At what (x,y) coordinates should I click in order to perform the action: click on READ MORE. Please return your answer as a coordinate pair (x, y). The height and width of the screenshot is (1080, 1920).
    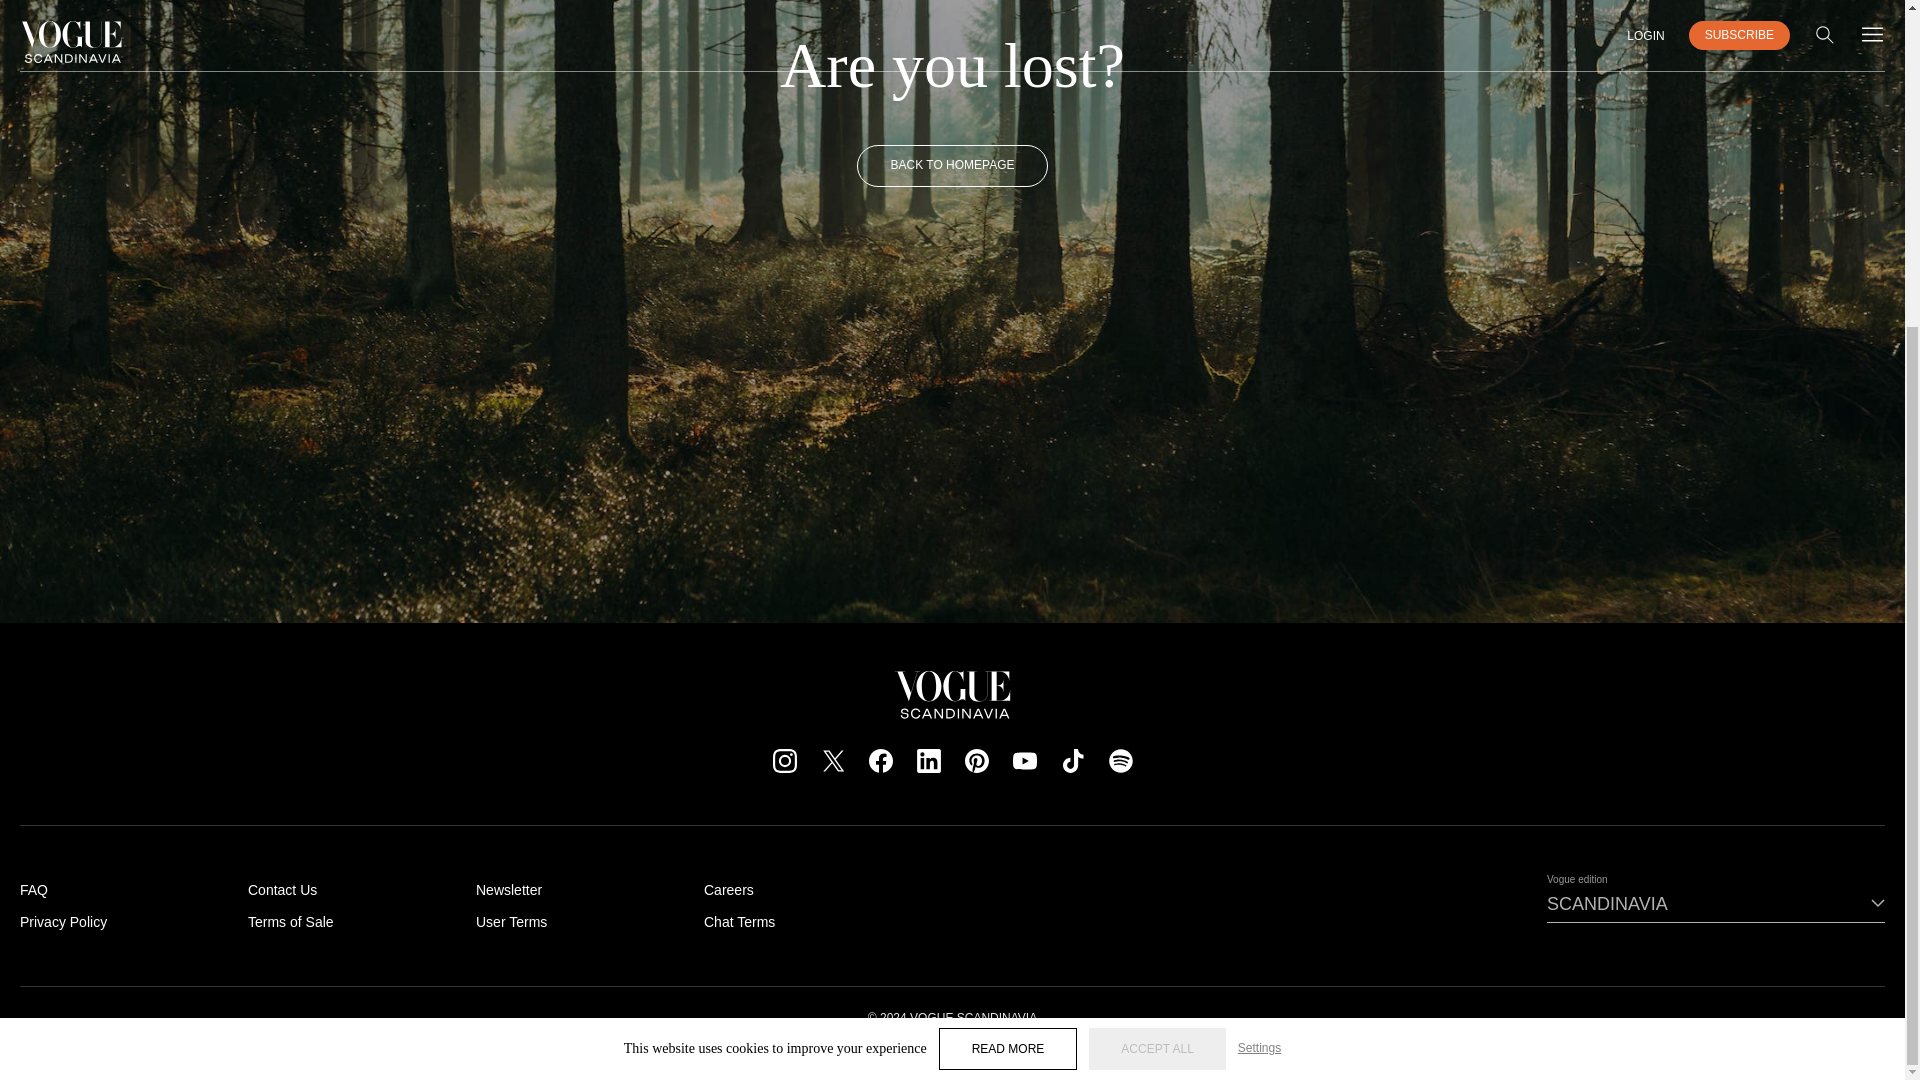
    Looking at the image, I should click on (1008, 592).